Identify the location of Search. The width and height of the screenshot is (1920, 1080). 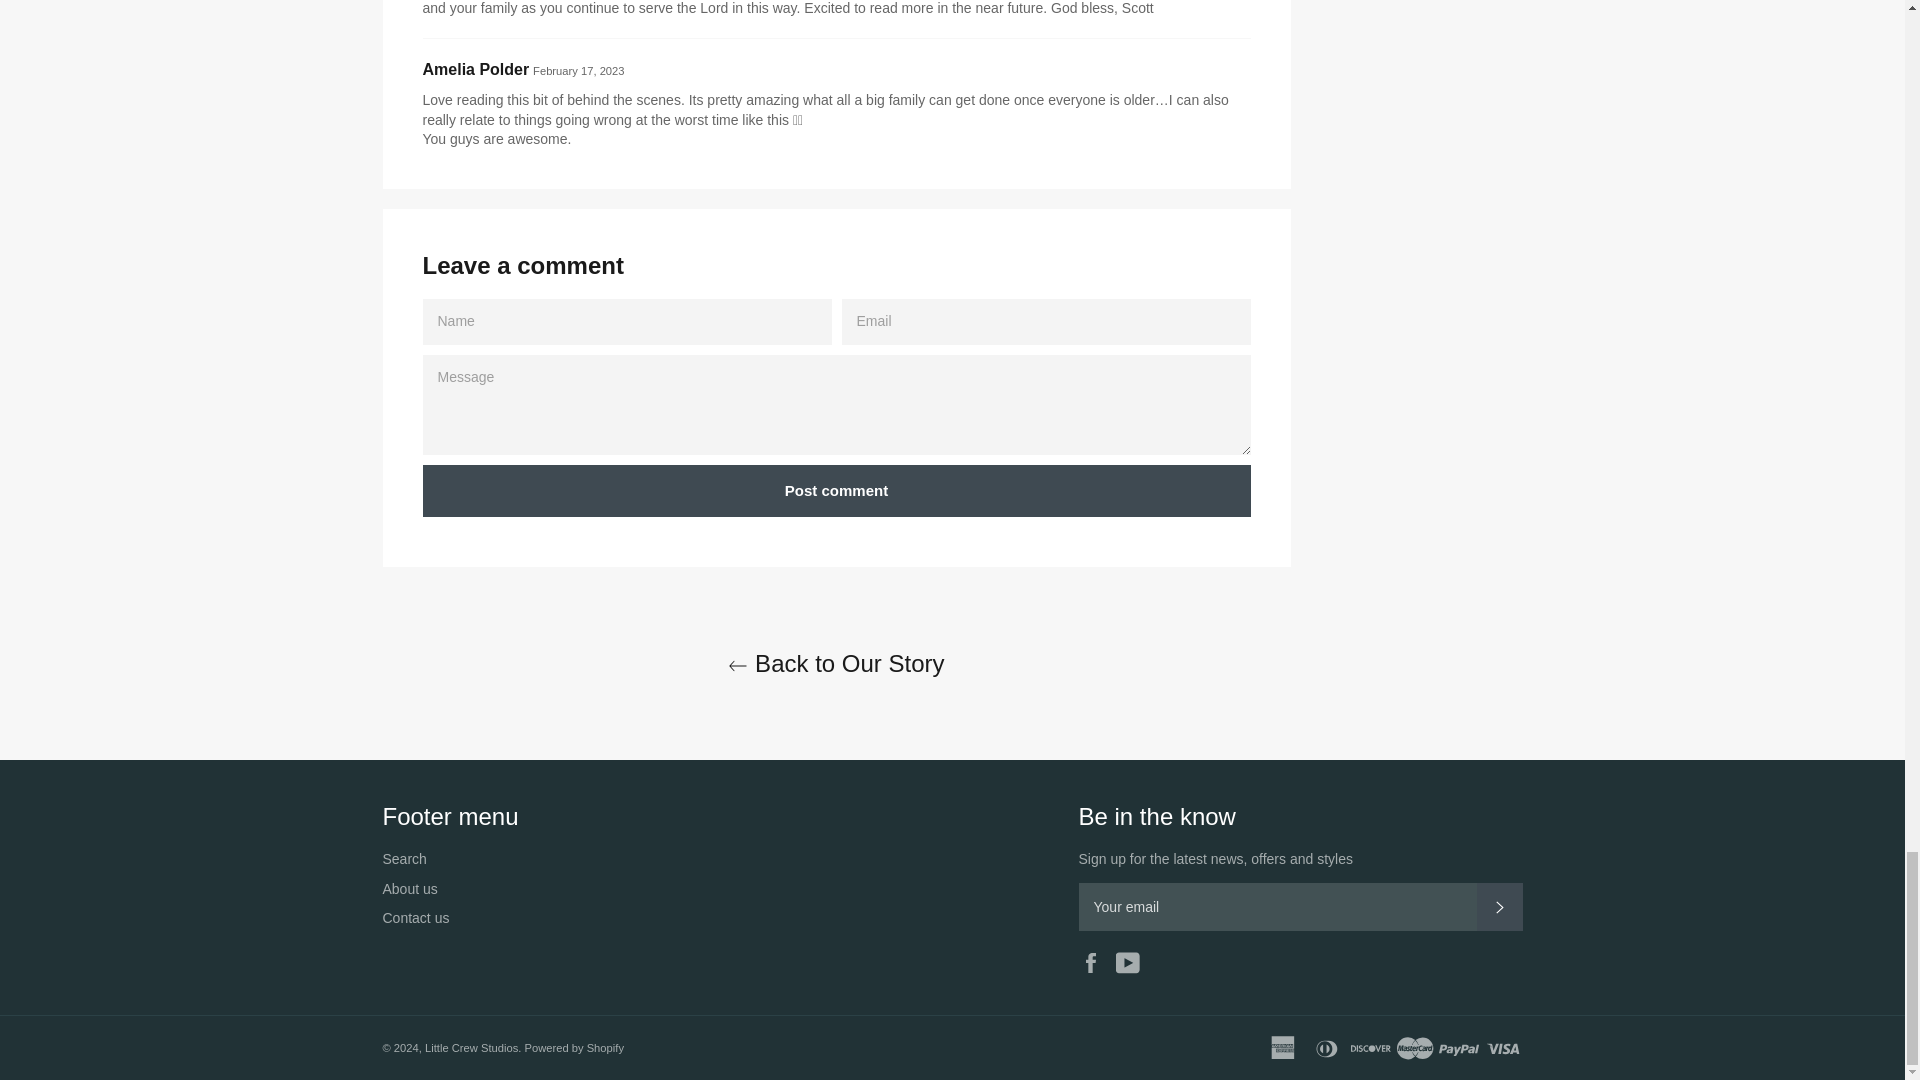
(404, 859).